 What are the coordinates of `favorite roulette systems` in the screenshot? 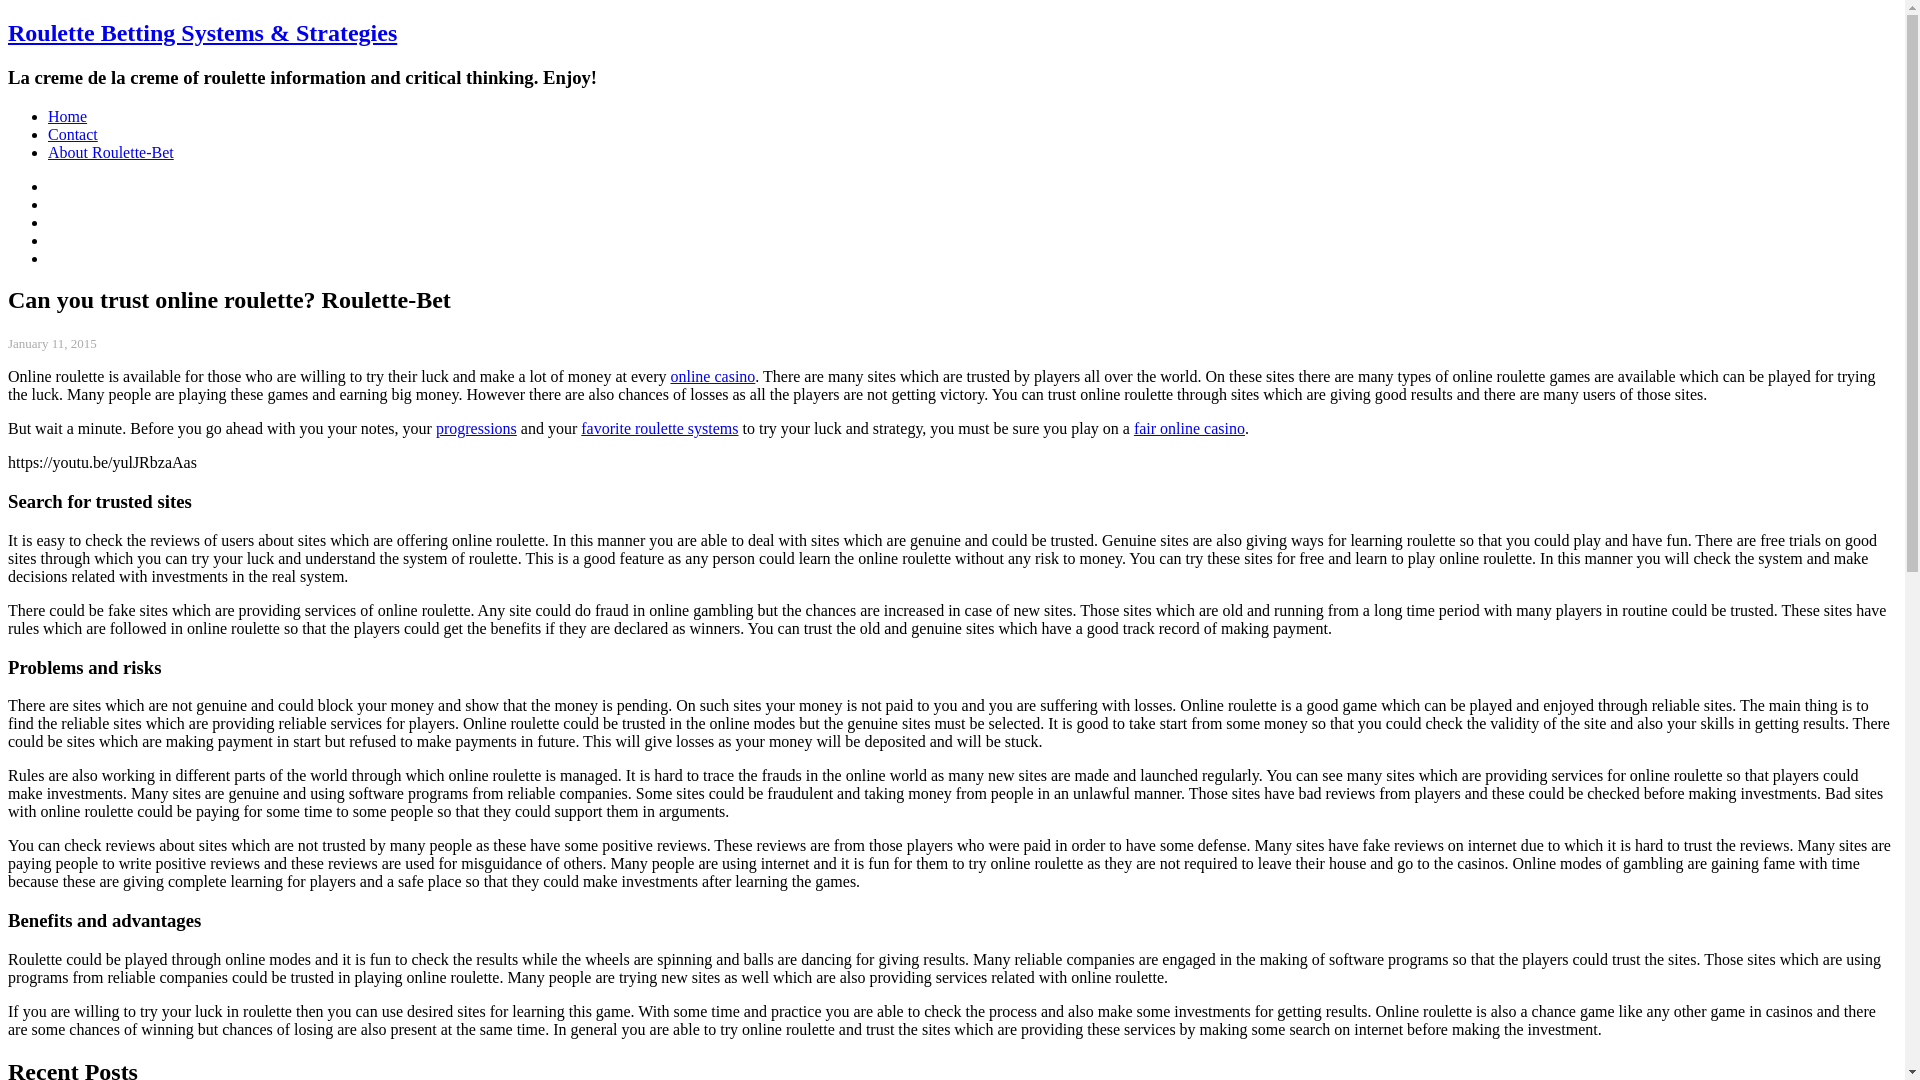 It's located at (659, 428).